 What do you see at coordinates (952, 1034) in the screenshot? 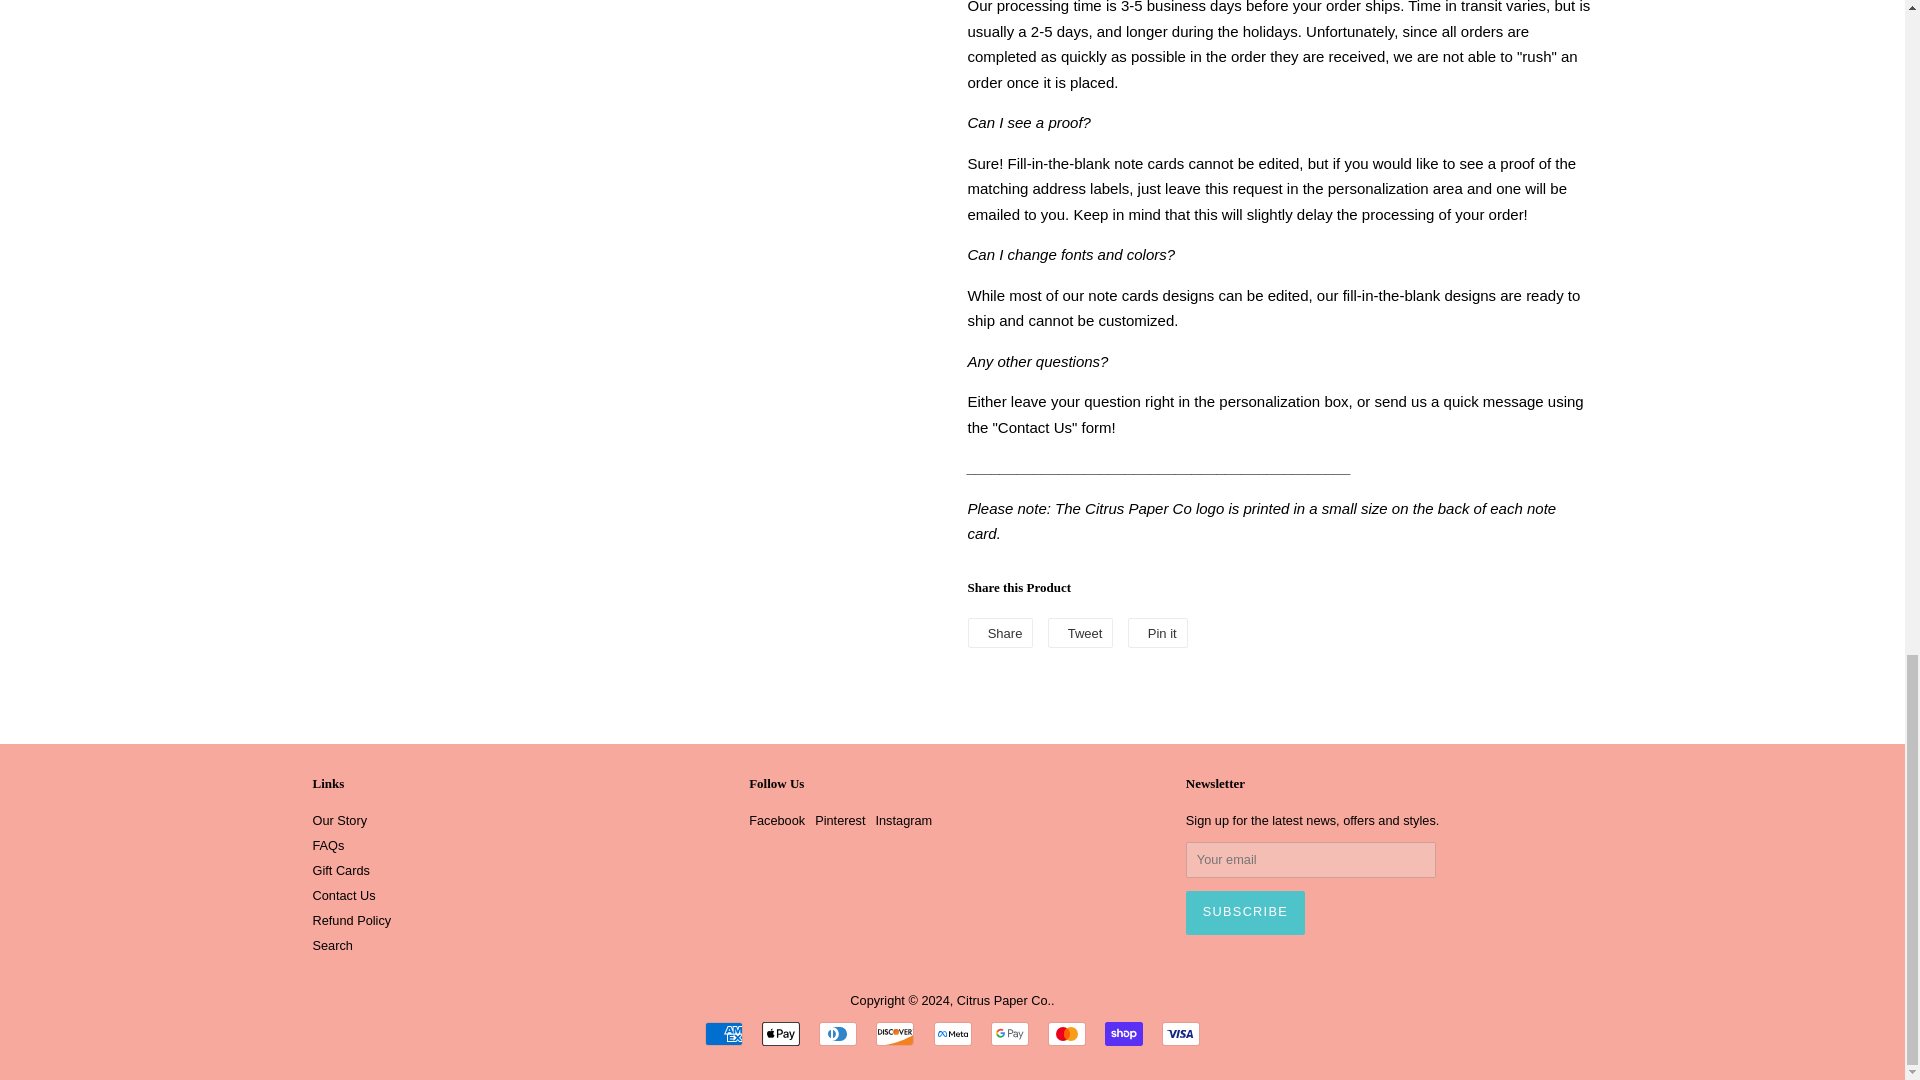
I see `Meta Pay` at bounding box center [952, 1034].